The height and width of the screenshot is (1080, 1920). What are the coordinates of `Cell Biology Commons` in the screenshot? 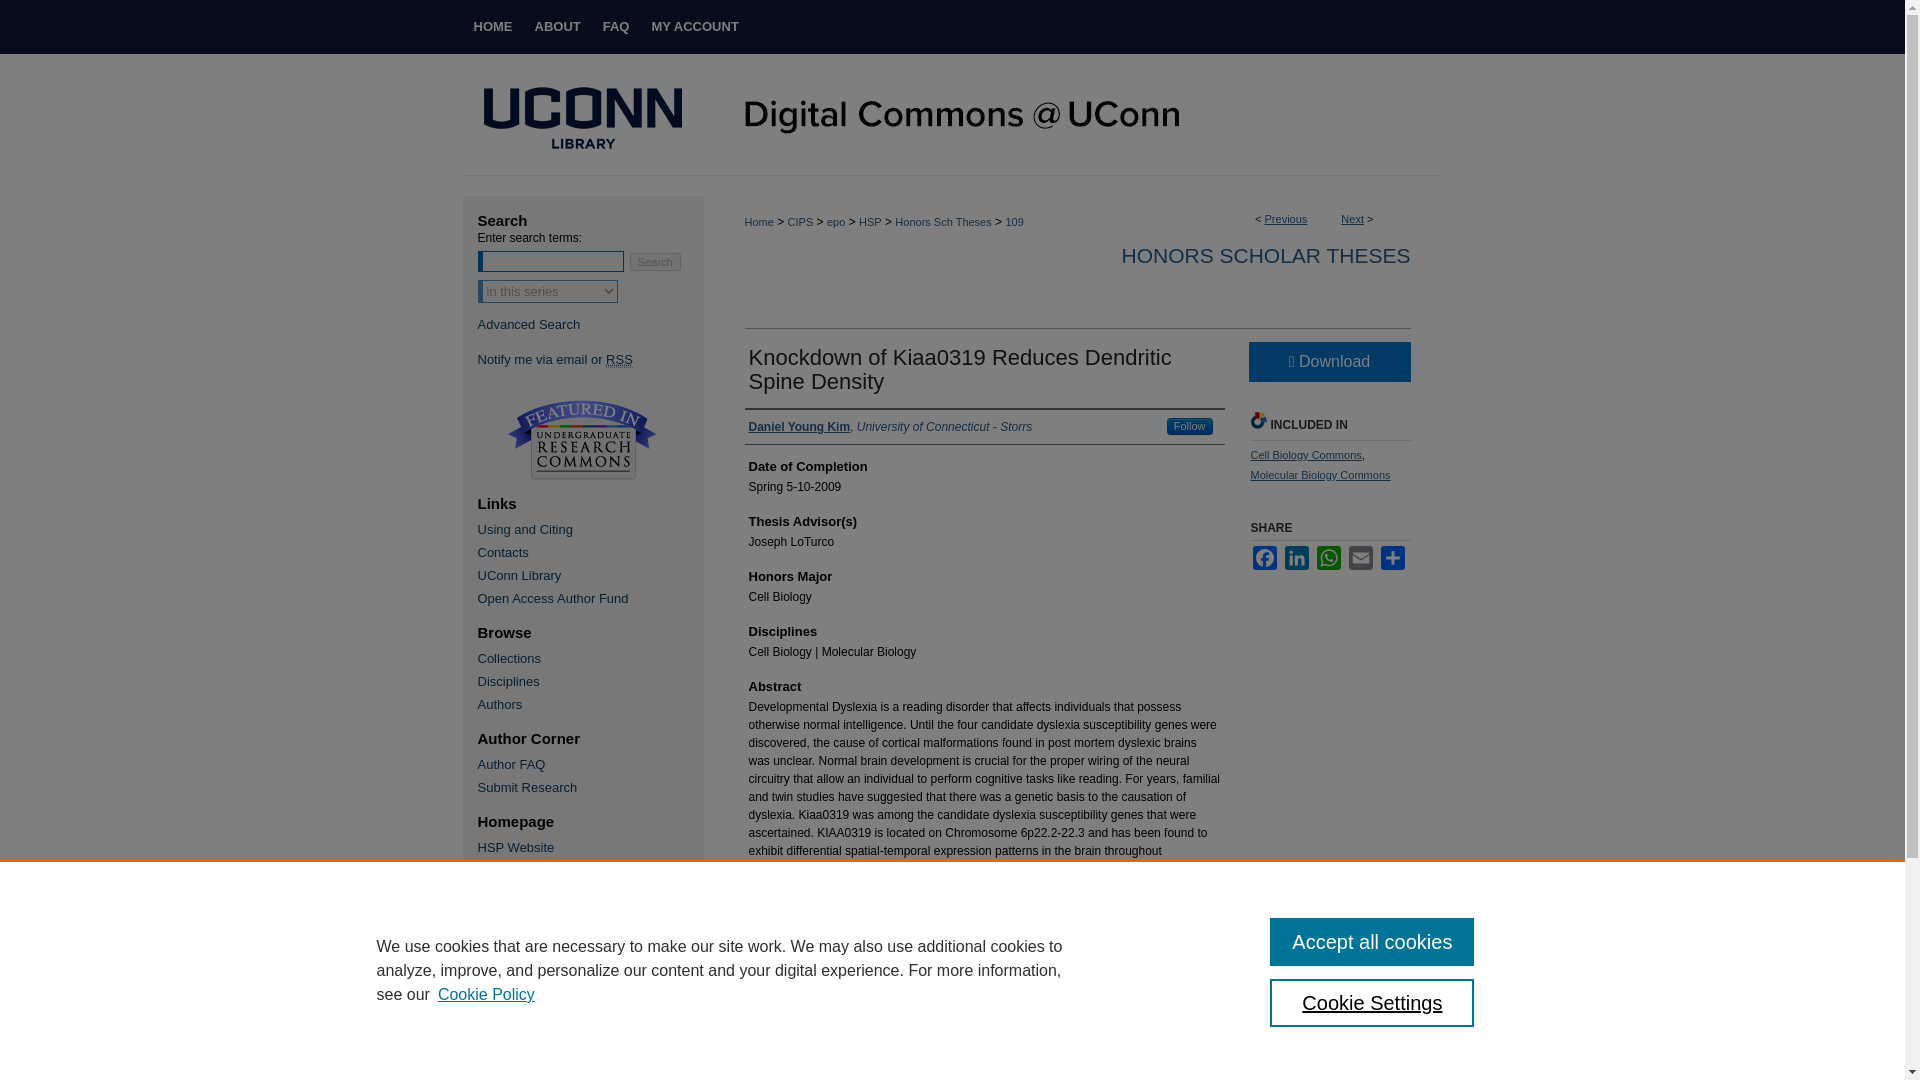 It's located at (1305, 455).